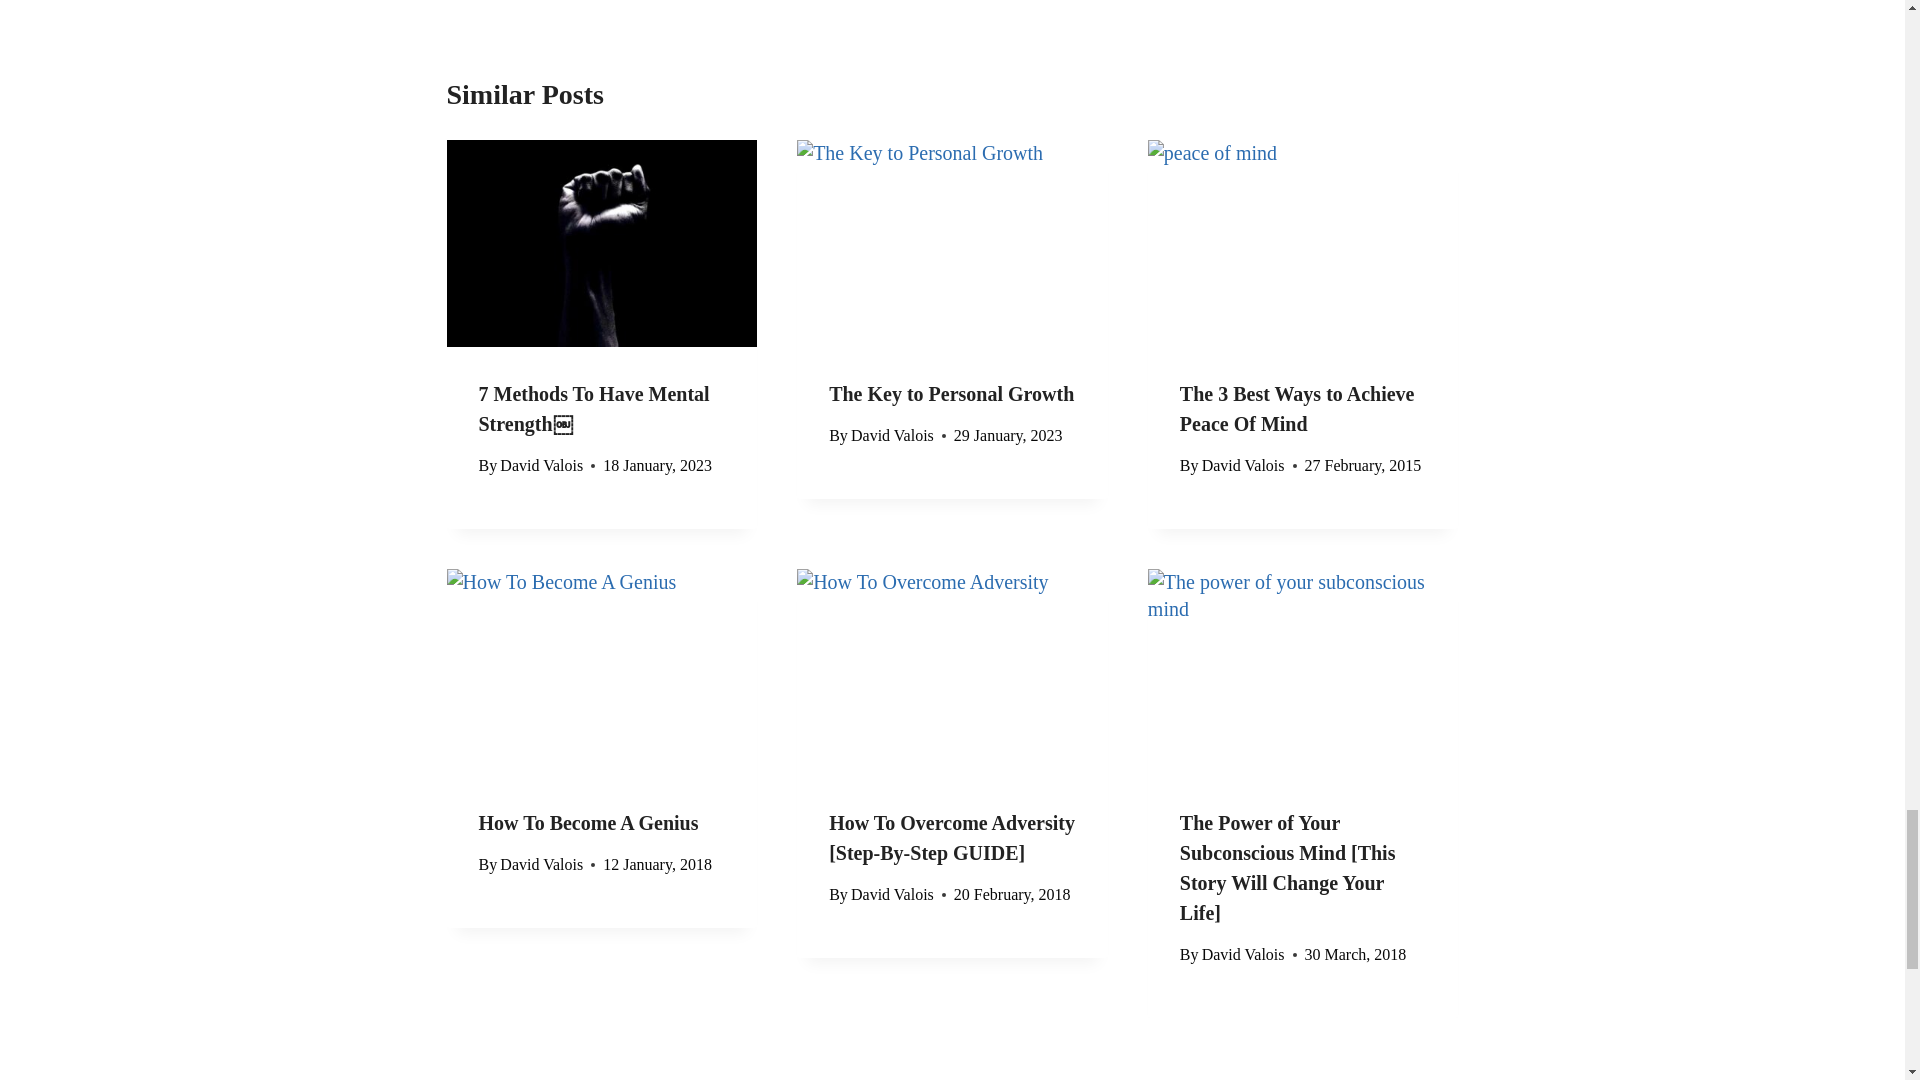 The image size is (1920, 1080). Describe the element at coordinates (892, 894) in the screenshot. I see `David Valois` at that location.